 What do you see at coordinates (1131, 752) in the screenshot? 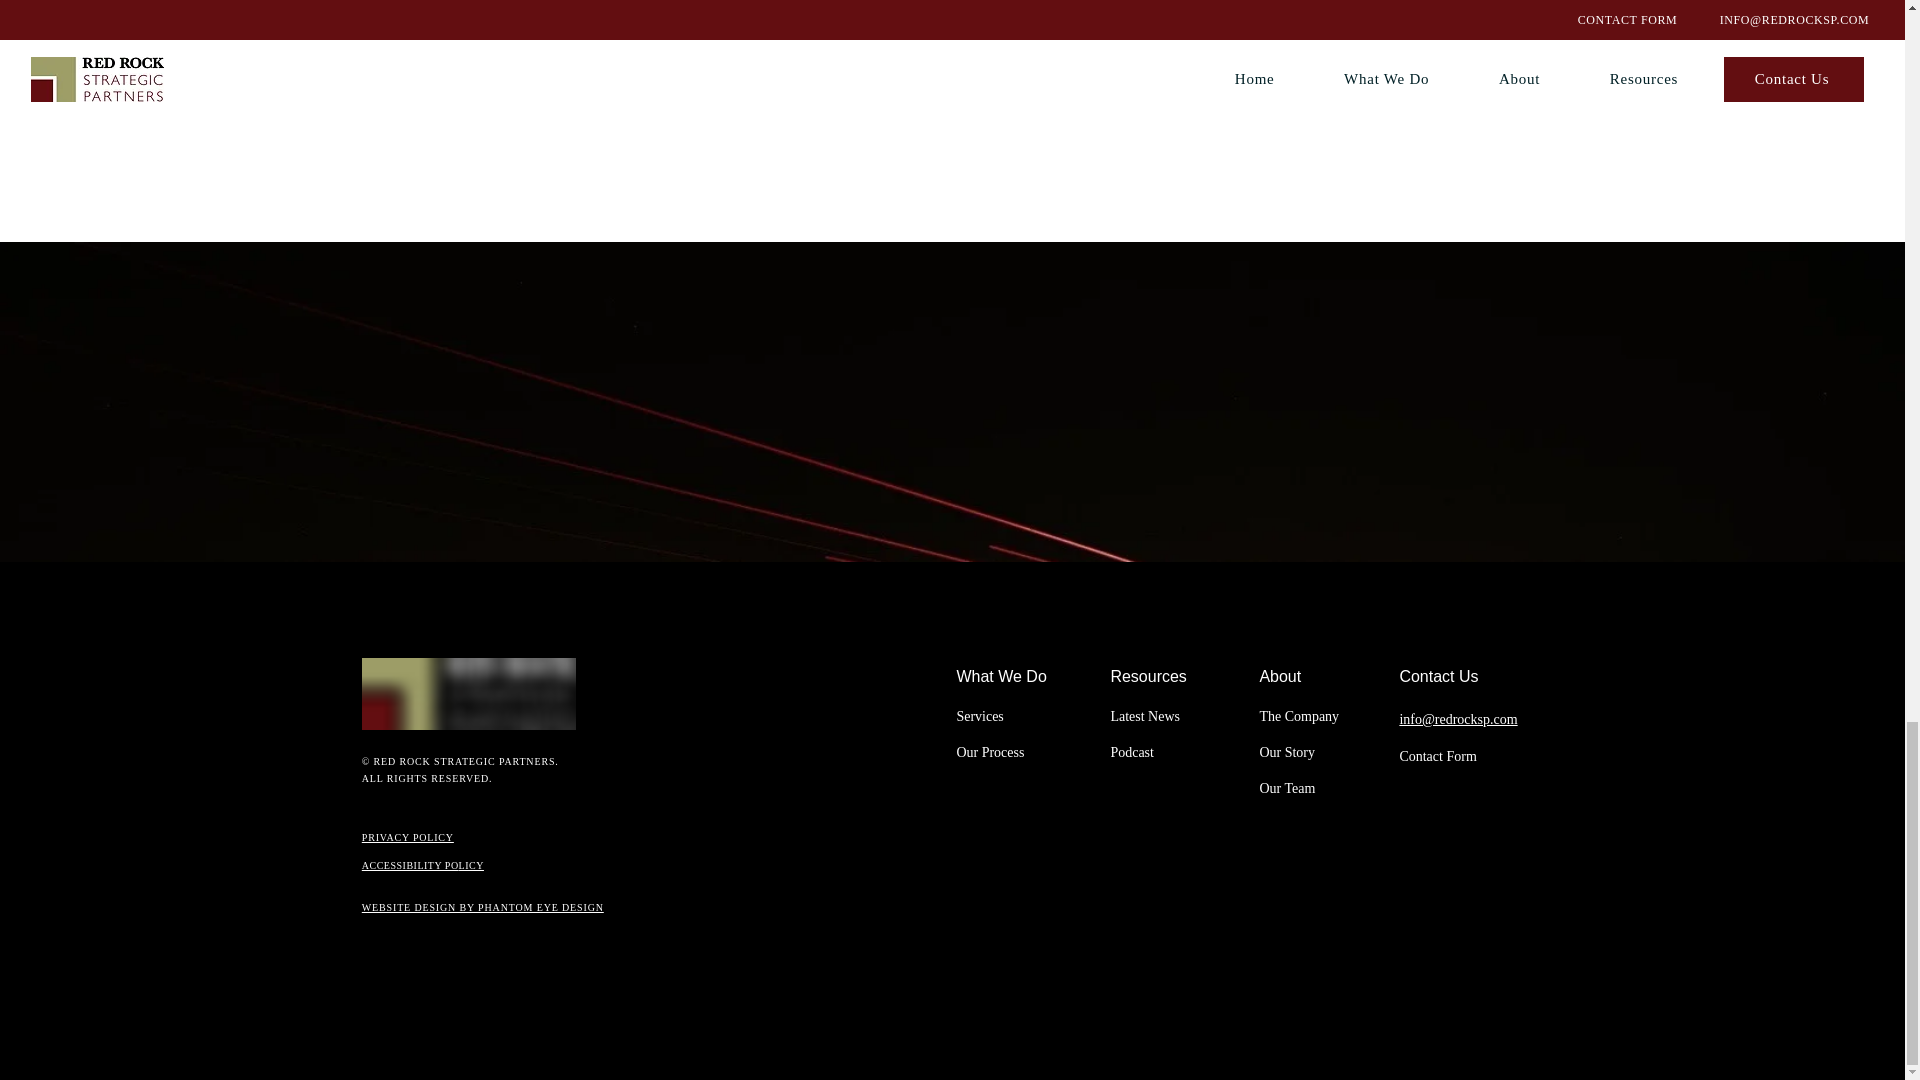
I see `Podcast` at bounding box center [1131, 752].